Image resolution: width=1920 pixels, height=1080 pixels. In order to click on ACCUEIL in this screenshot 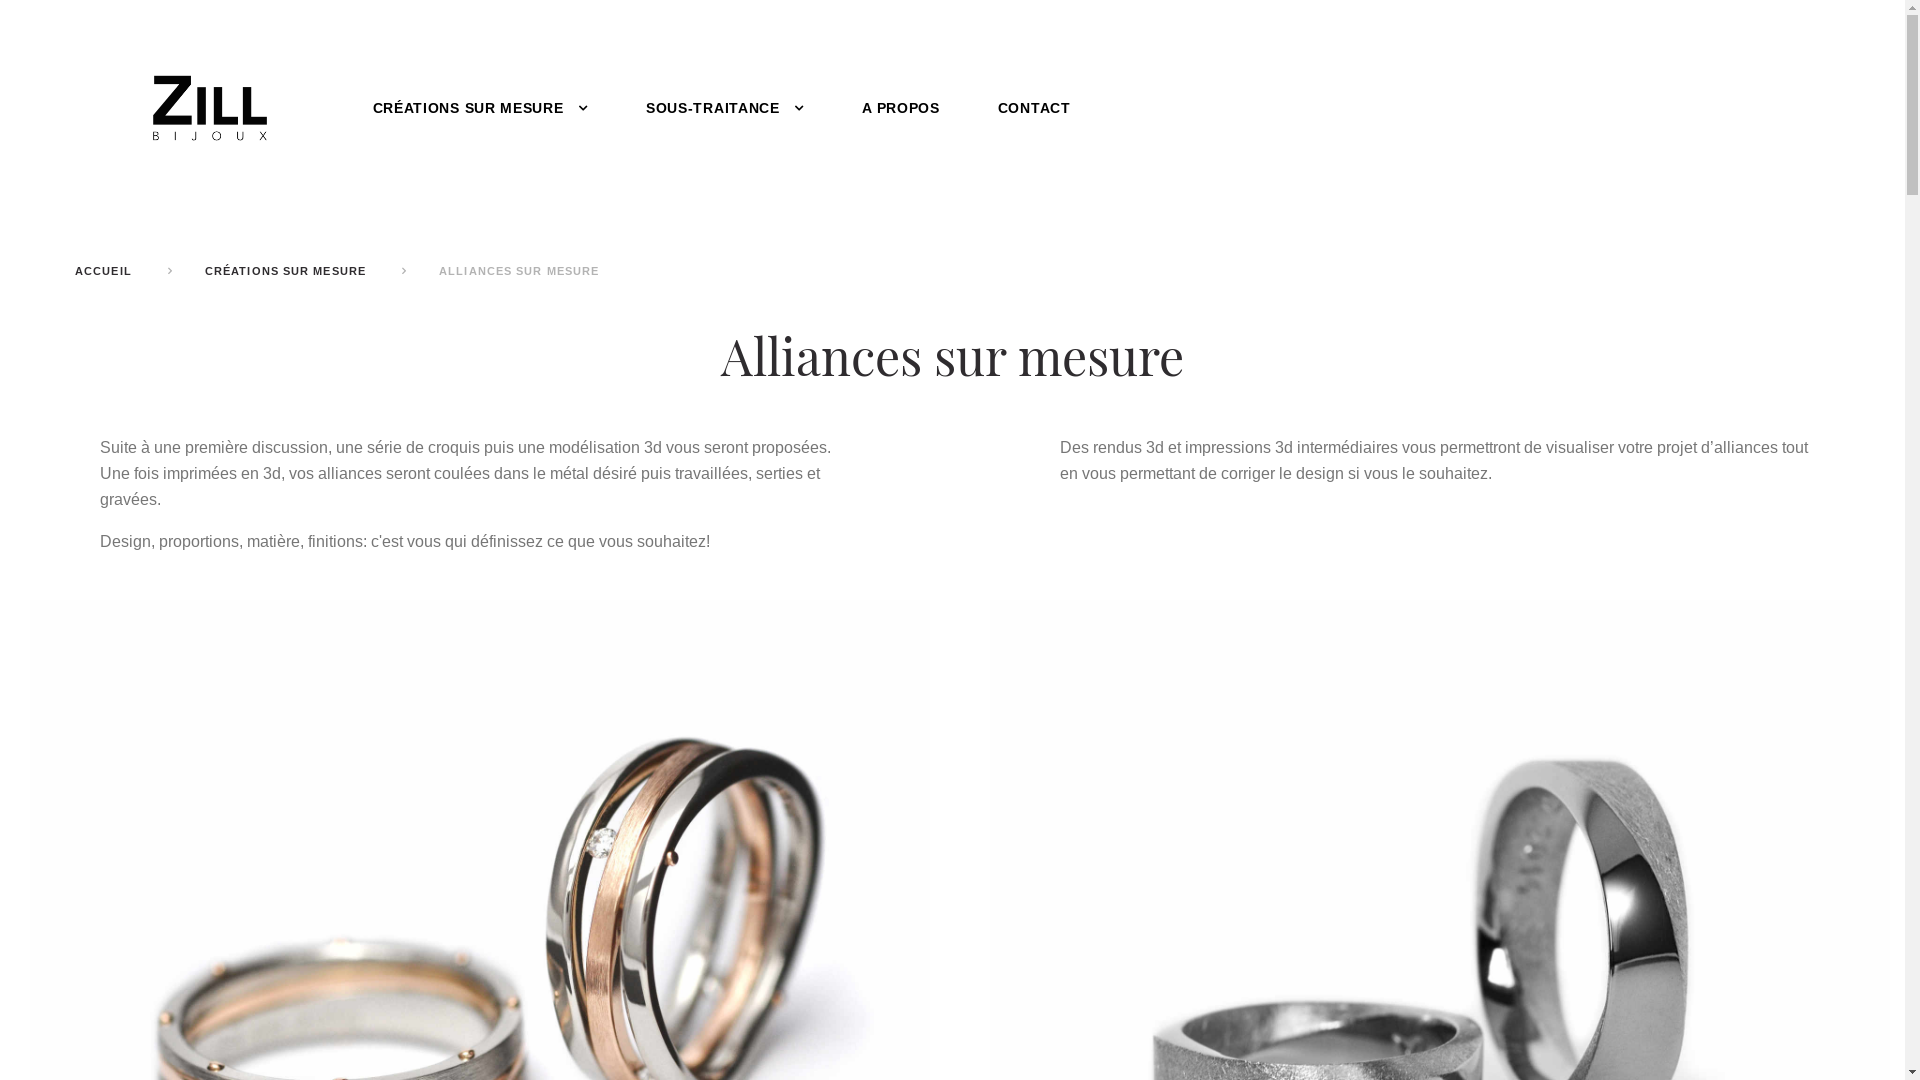, I will do `click(104, 271)`.